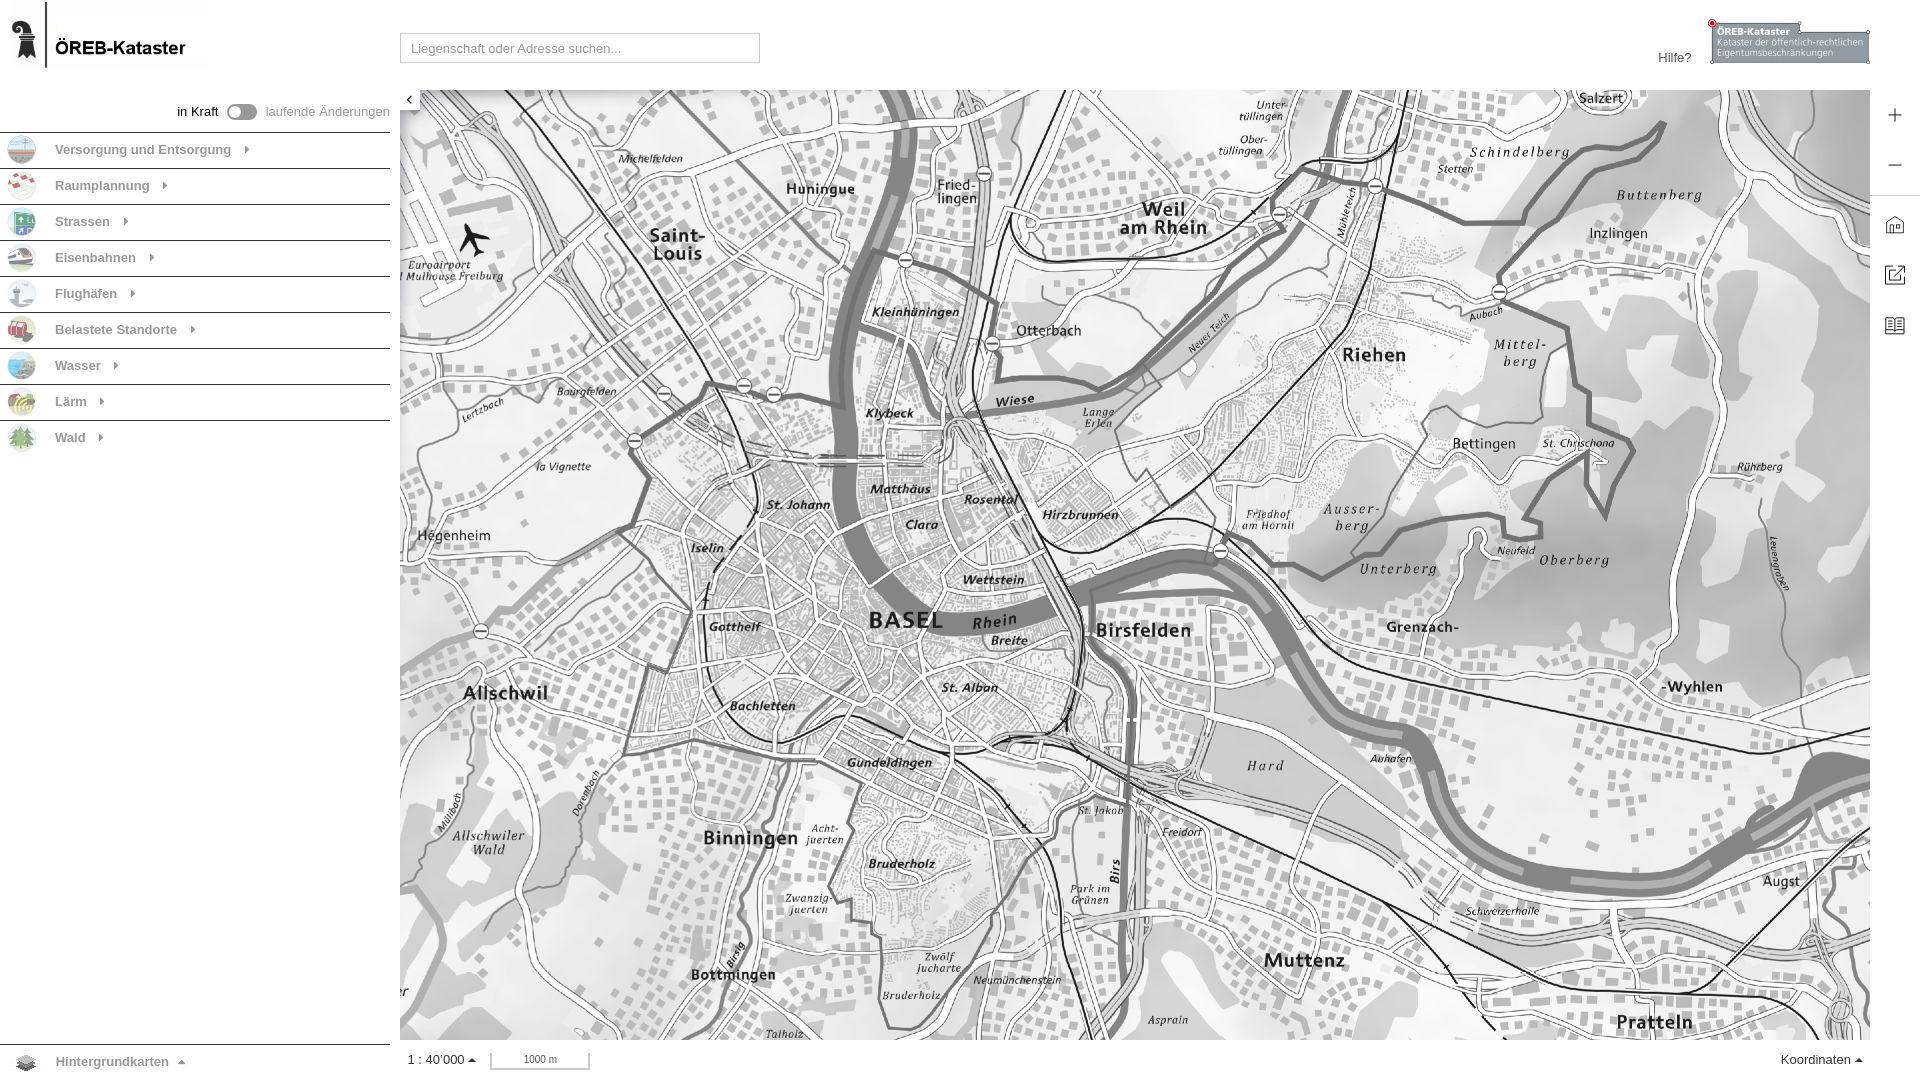  What do you see at coordinates (102, 186) in the screenshot?
I see `Raumplannung` at bounding box center [102, 186].